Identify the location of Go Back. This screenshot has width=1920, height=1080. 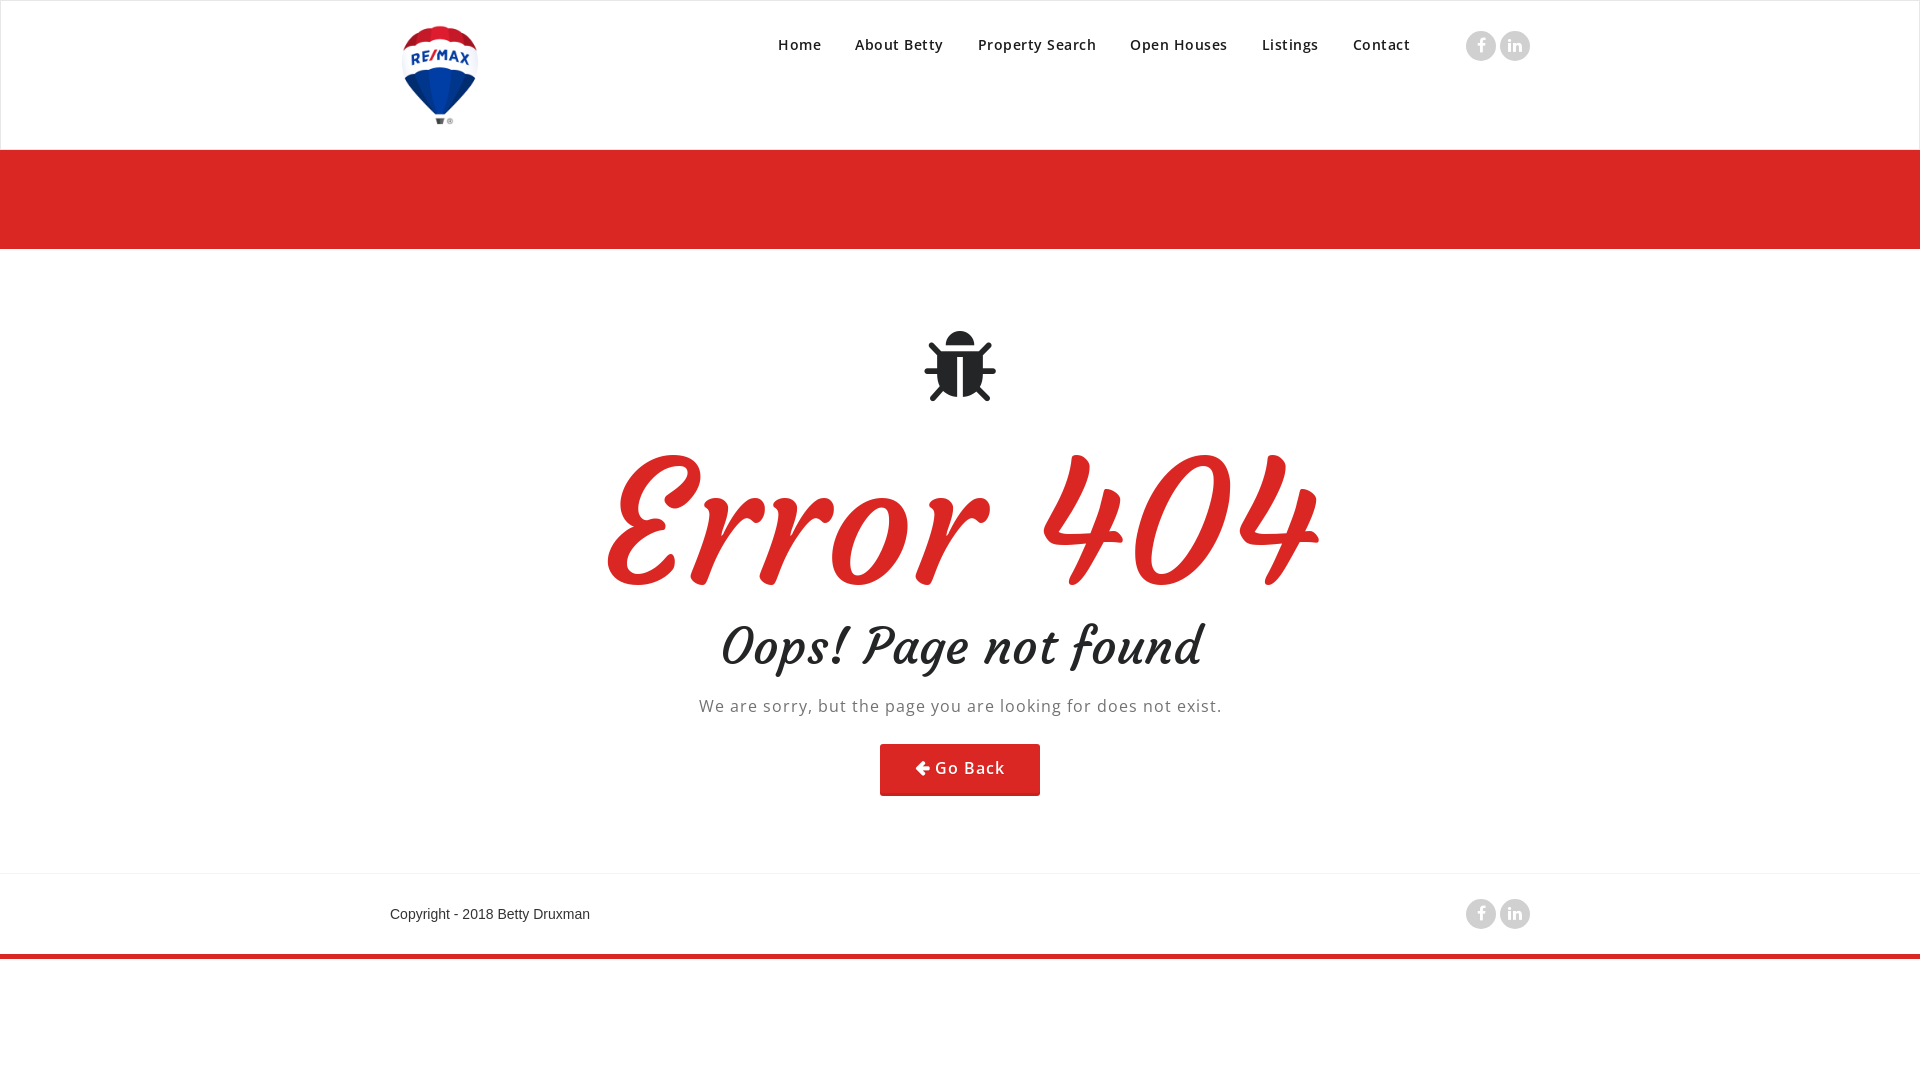
(960, 768).